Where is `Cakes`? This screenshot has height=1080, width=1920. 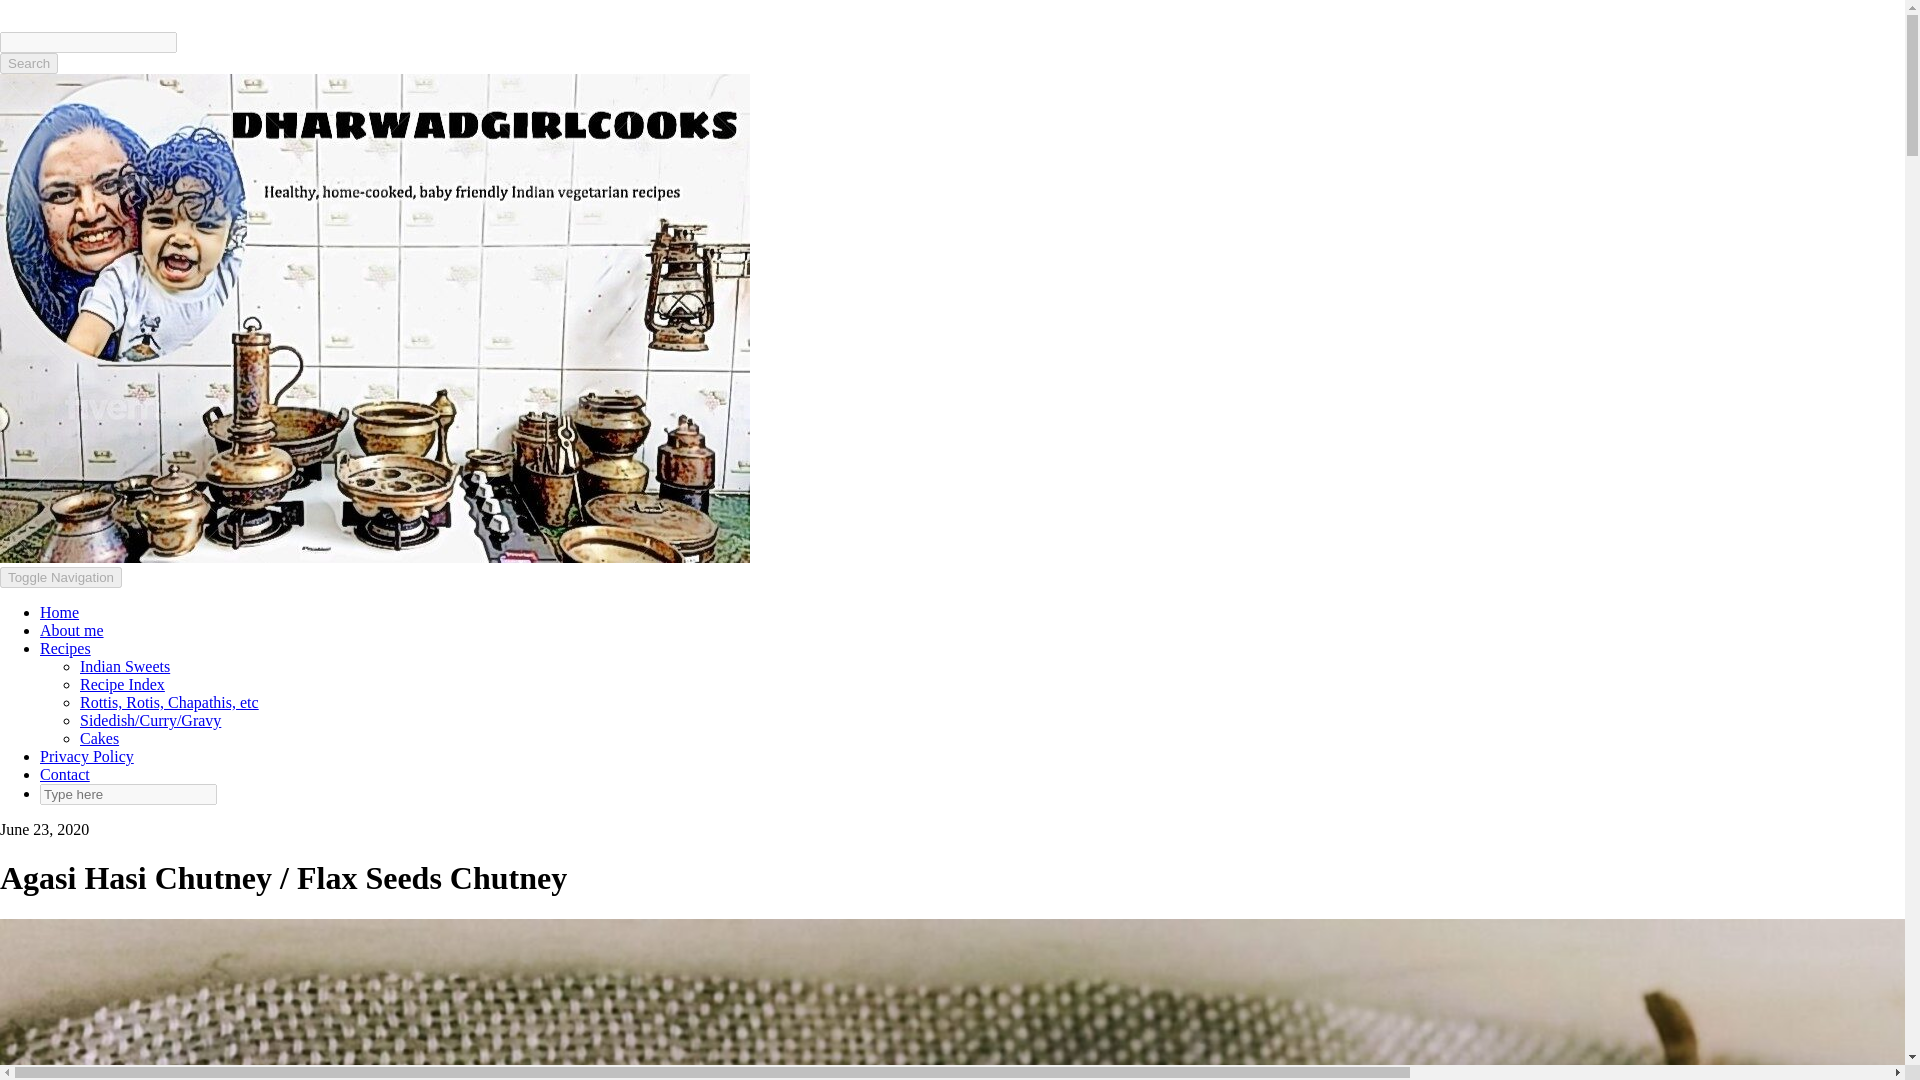 Cakes is located at coordinates (100, 738).